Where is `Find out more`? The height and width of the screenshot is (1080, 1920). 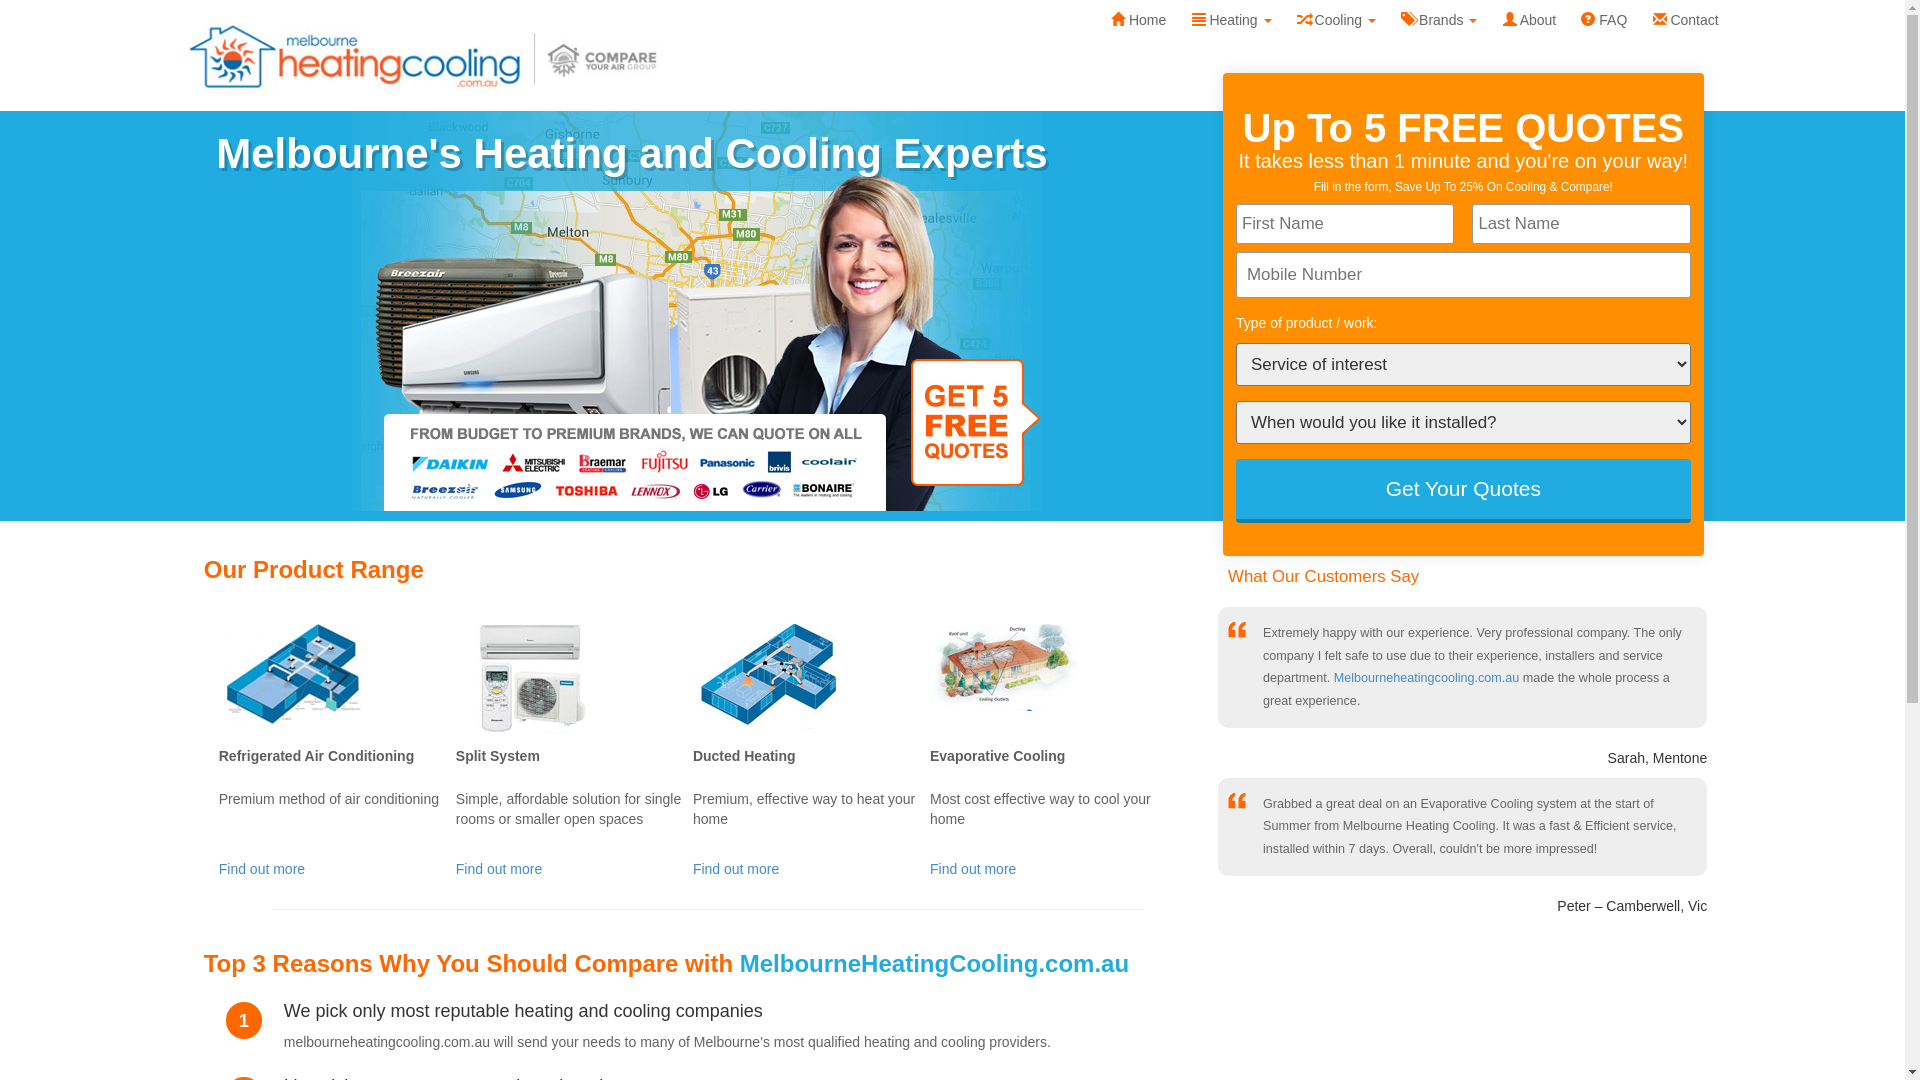 Find out more is located at coordinates (973, 869).